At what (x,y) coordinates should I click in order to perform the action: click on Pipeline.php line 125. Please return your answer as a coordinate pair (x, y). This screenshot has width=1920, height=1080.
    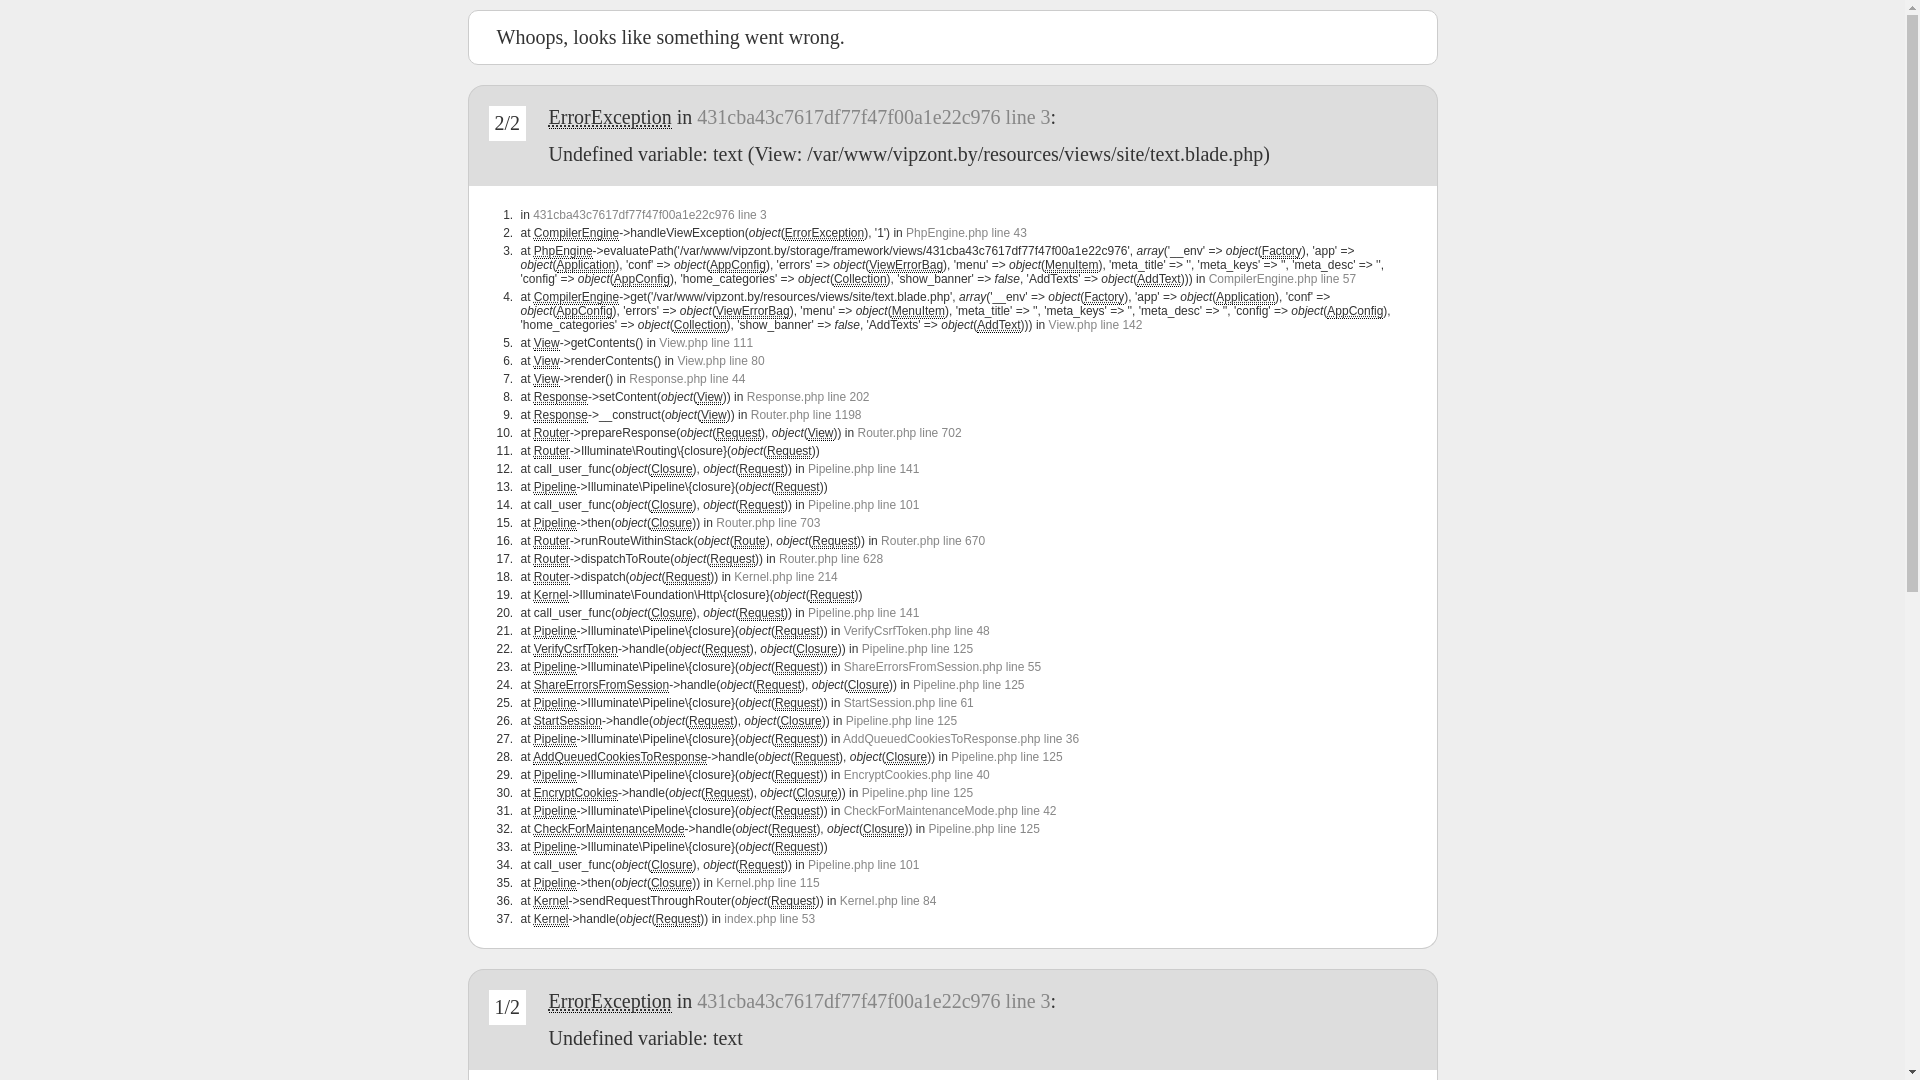
    Looking at the image, I should click on (968, 685).